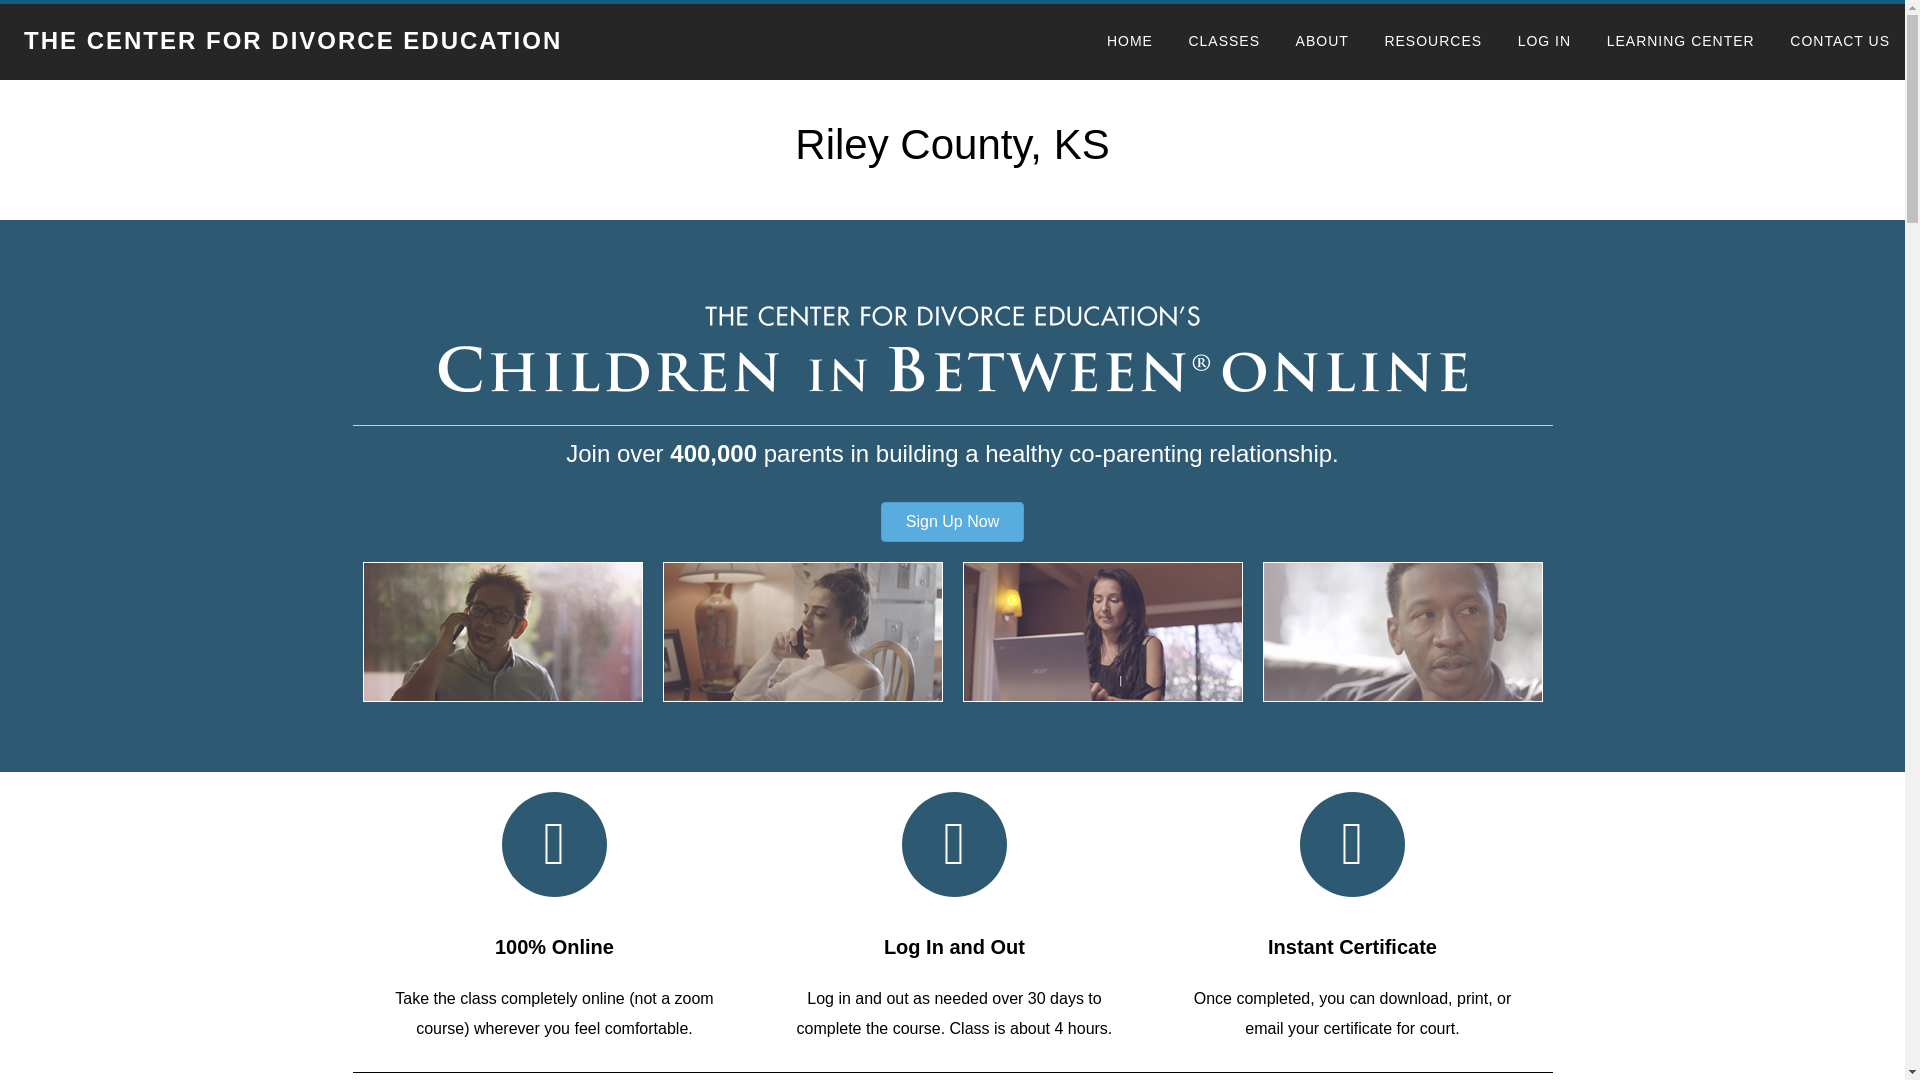 The image size is (1920, 1080). What do you see at coordinates (1432, 42) in the screenshot?
I see `Resources` at bounding box center [1432, 42].